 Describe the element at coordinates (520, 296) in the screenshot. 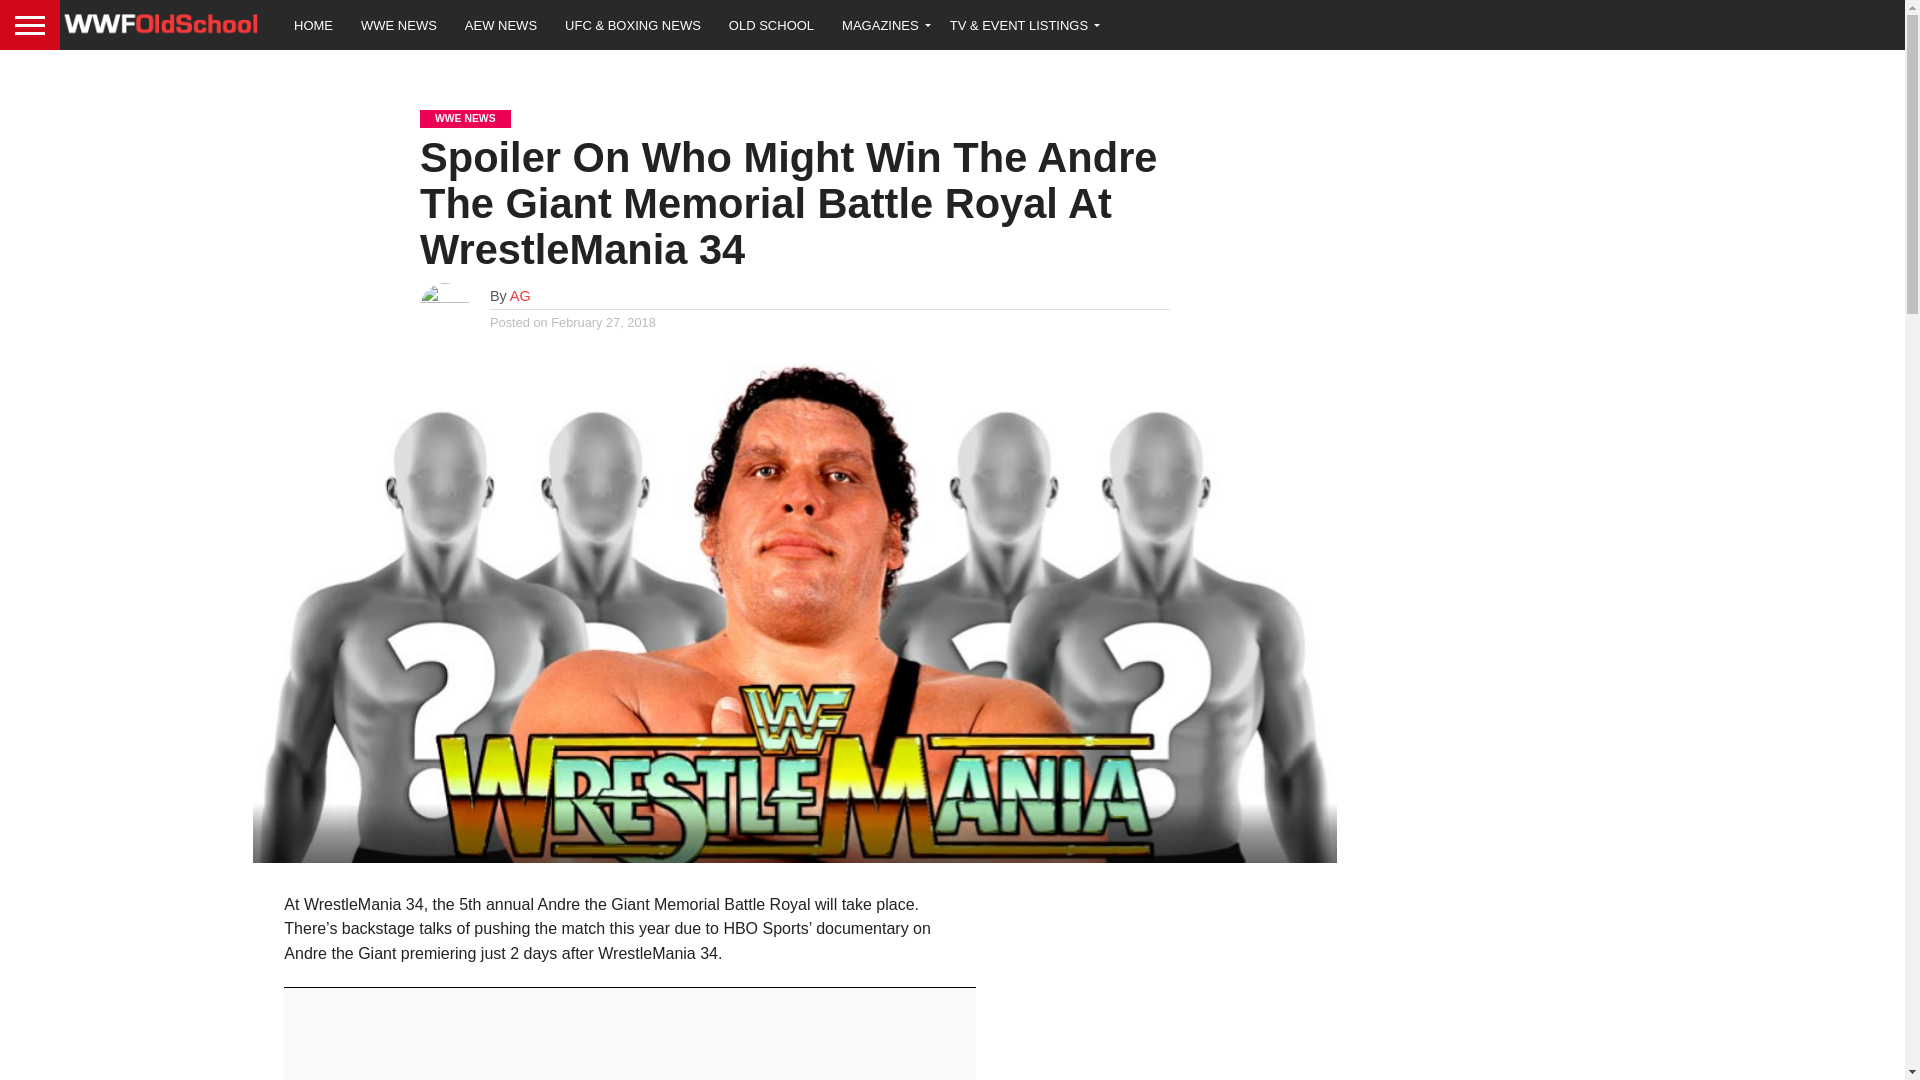

I see `Posts by AG` at that location.